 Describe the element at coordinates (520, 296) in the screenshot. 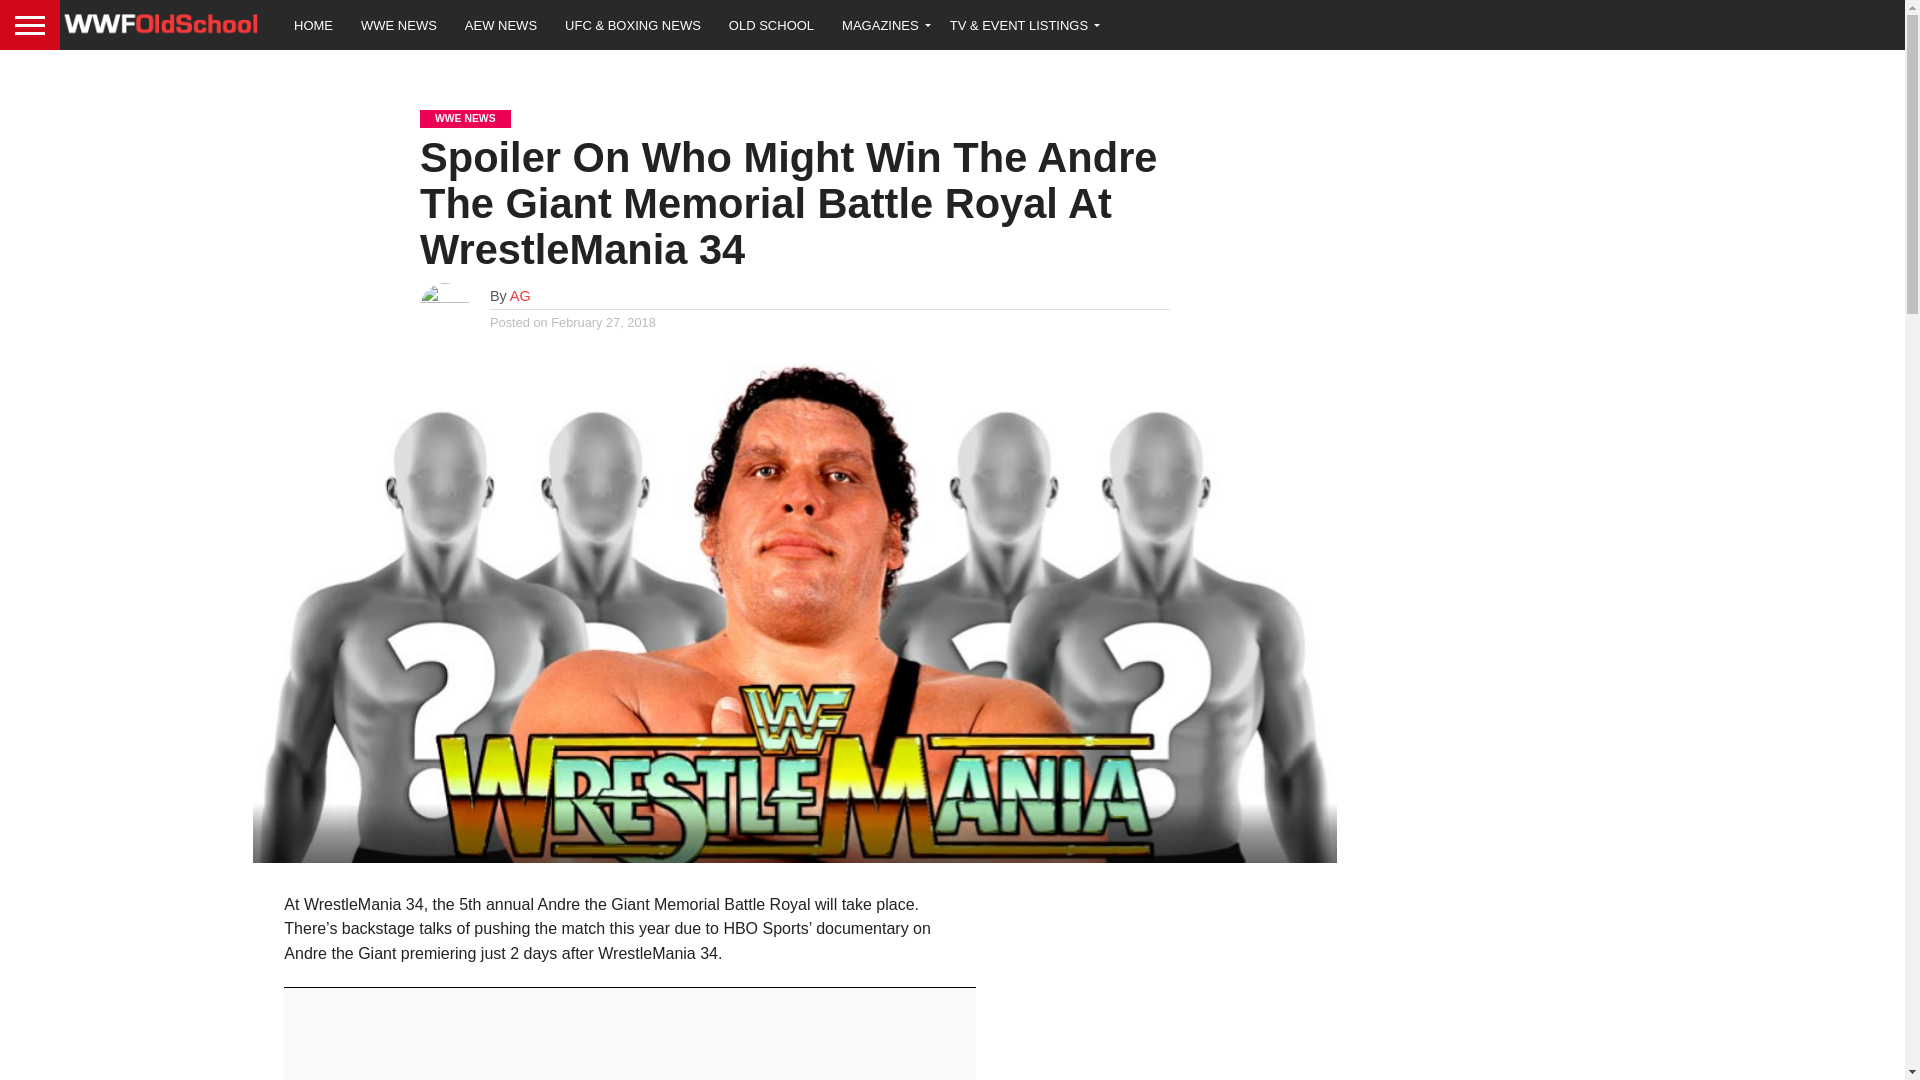

I see `Posts by AG` at that location.